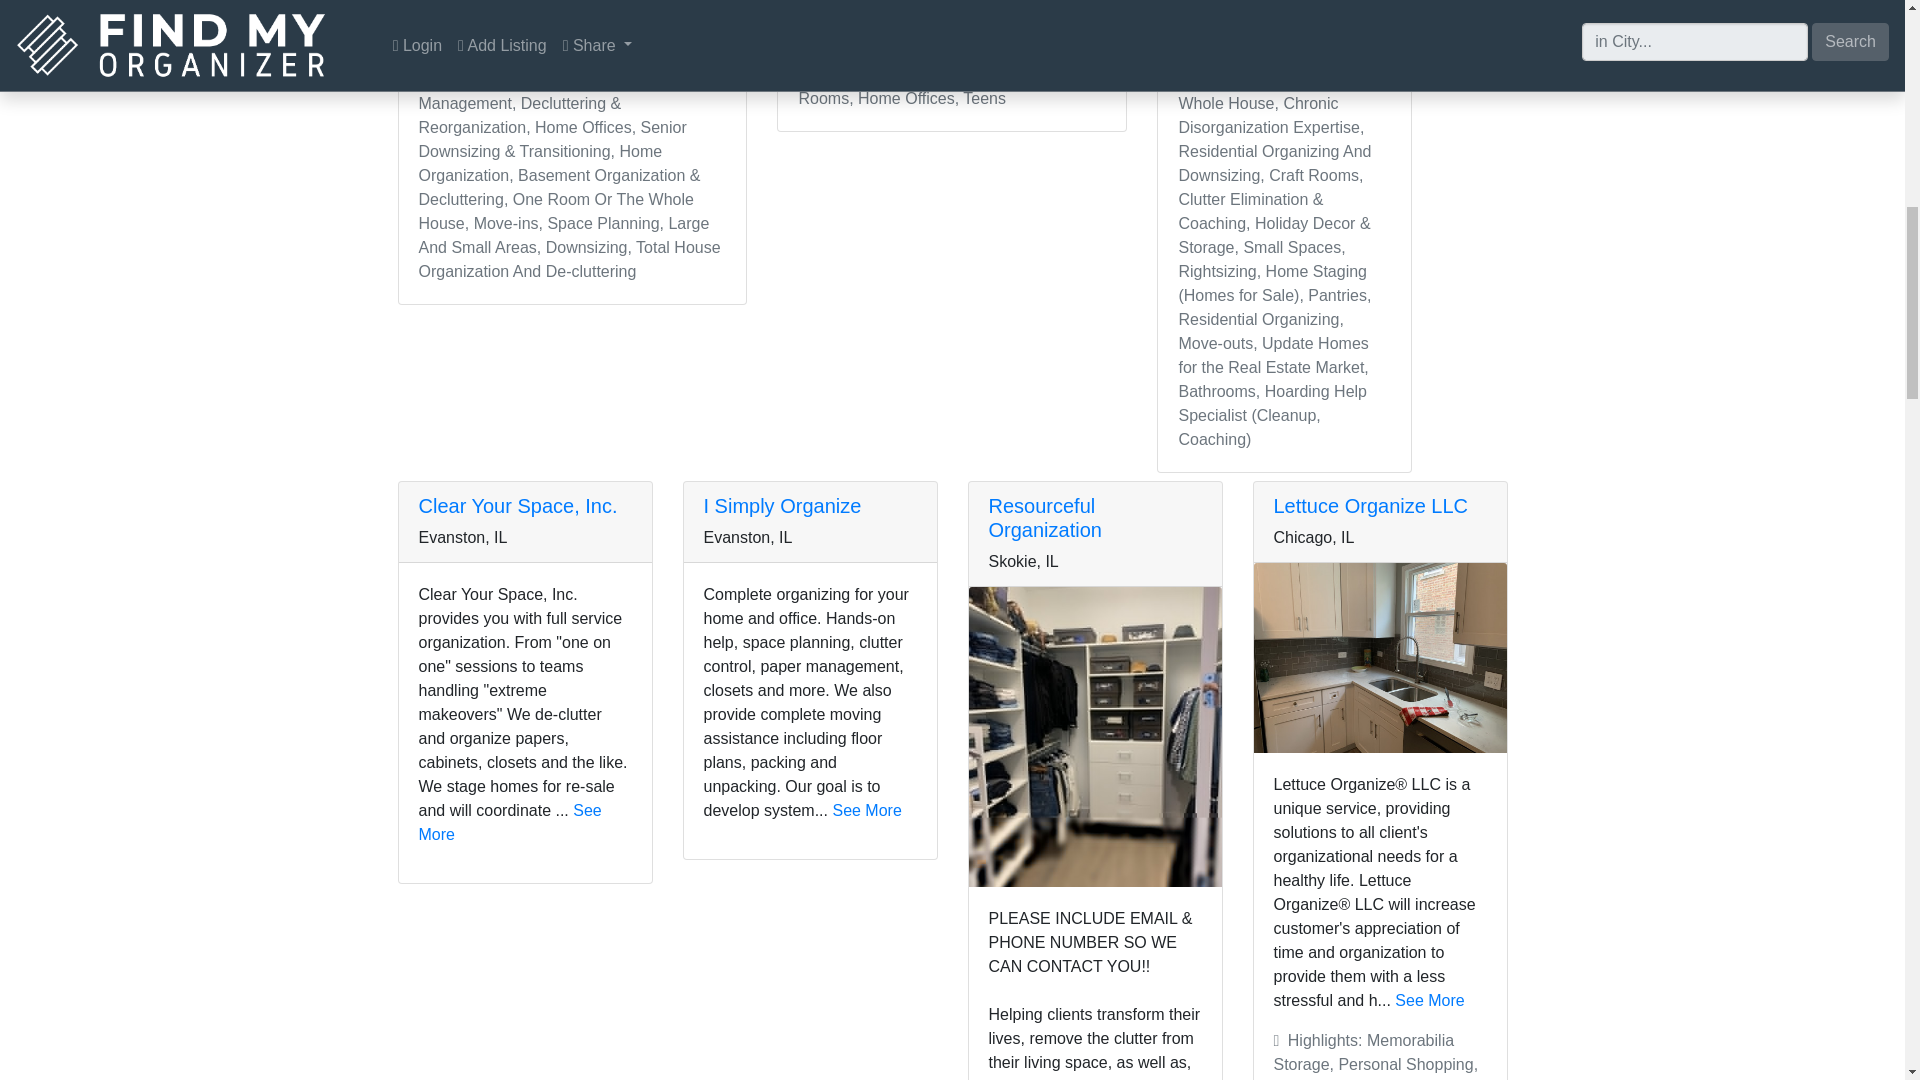  What do you see at coordinates (470, 39) in the screenshot?
I see `See More` at bounding box center [470, 39].